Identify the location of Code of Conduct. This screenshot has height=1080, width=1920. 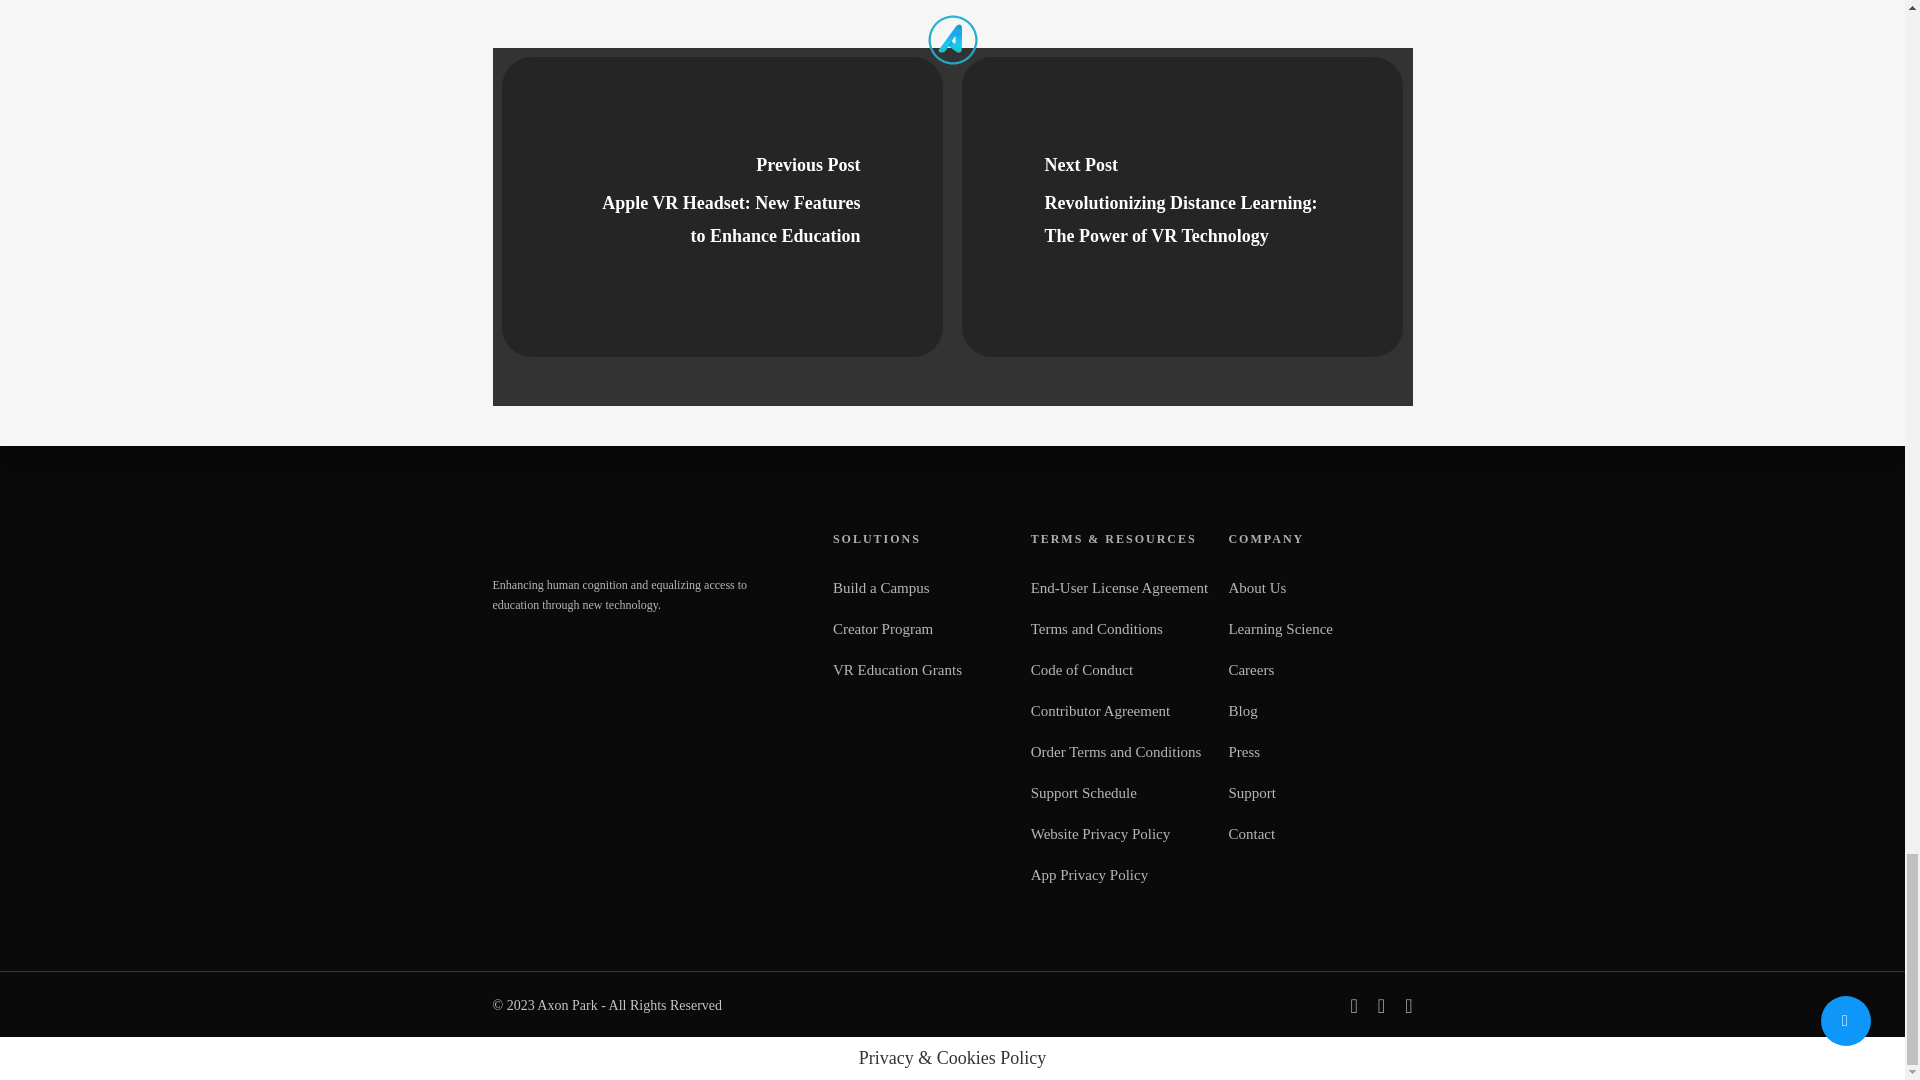
(1120, 670).